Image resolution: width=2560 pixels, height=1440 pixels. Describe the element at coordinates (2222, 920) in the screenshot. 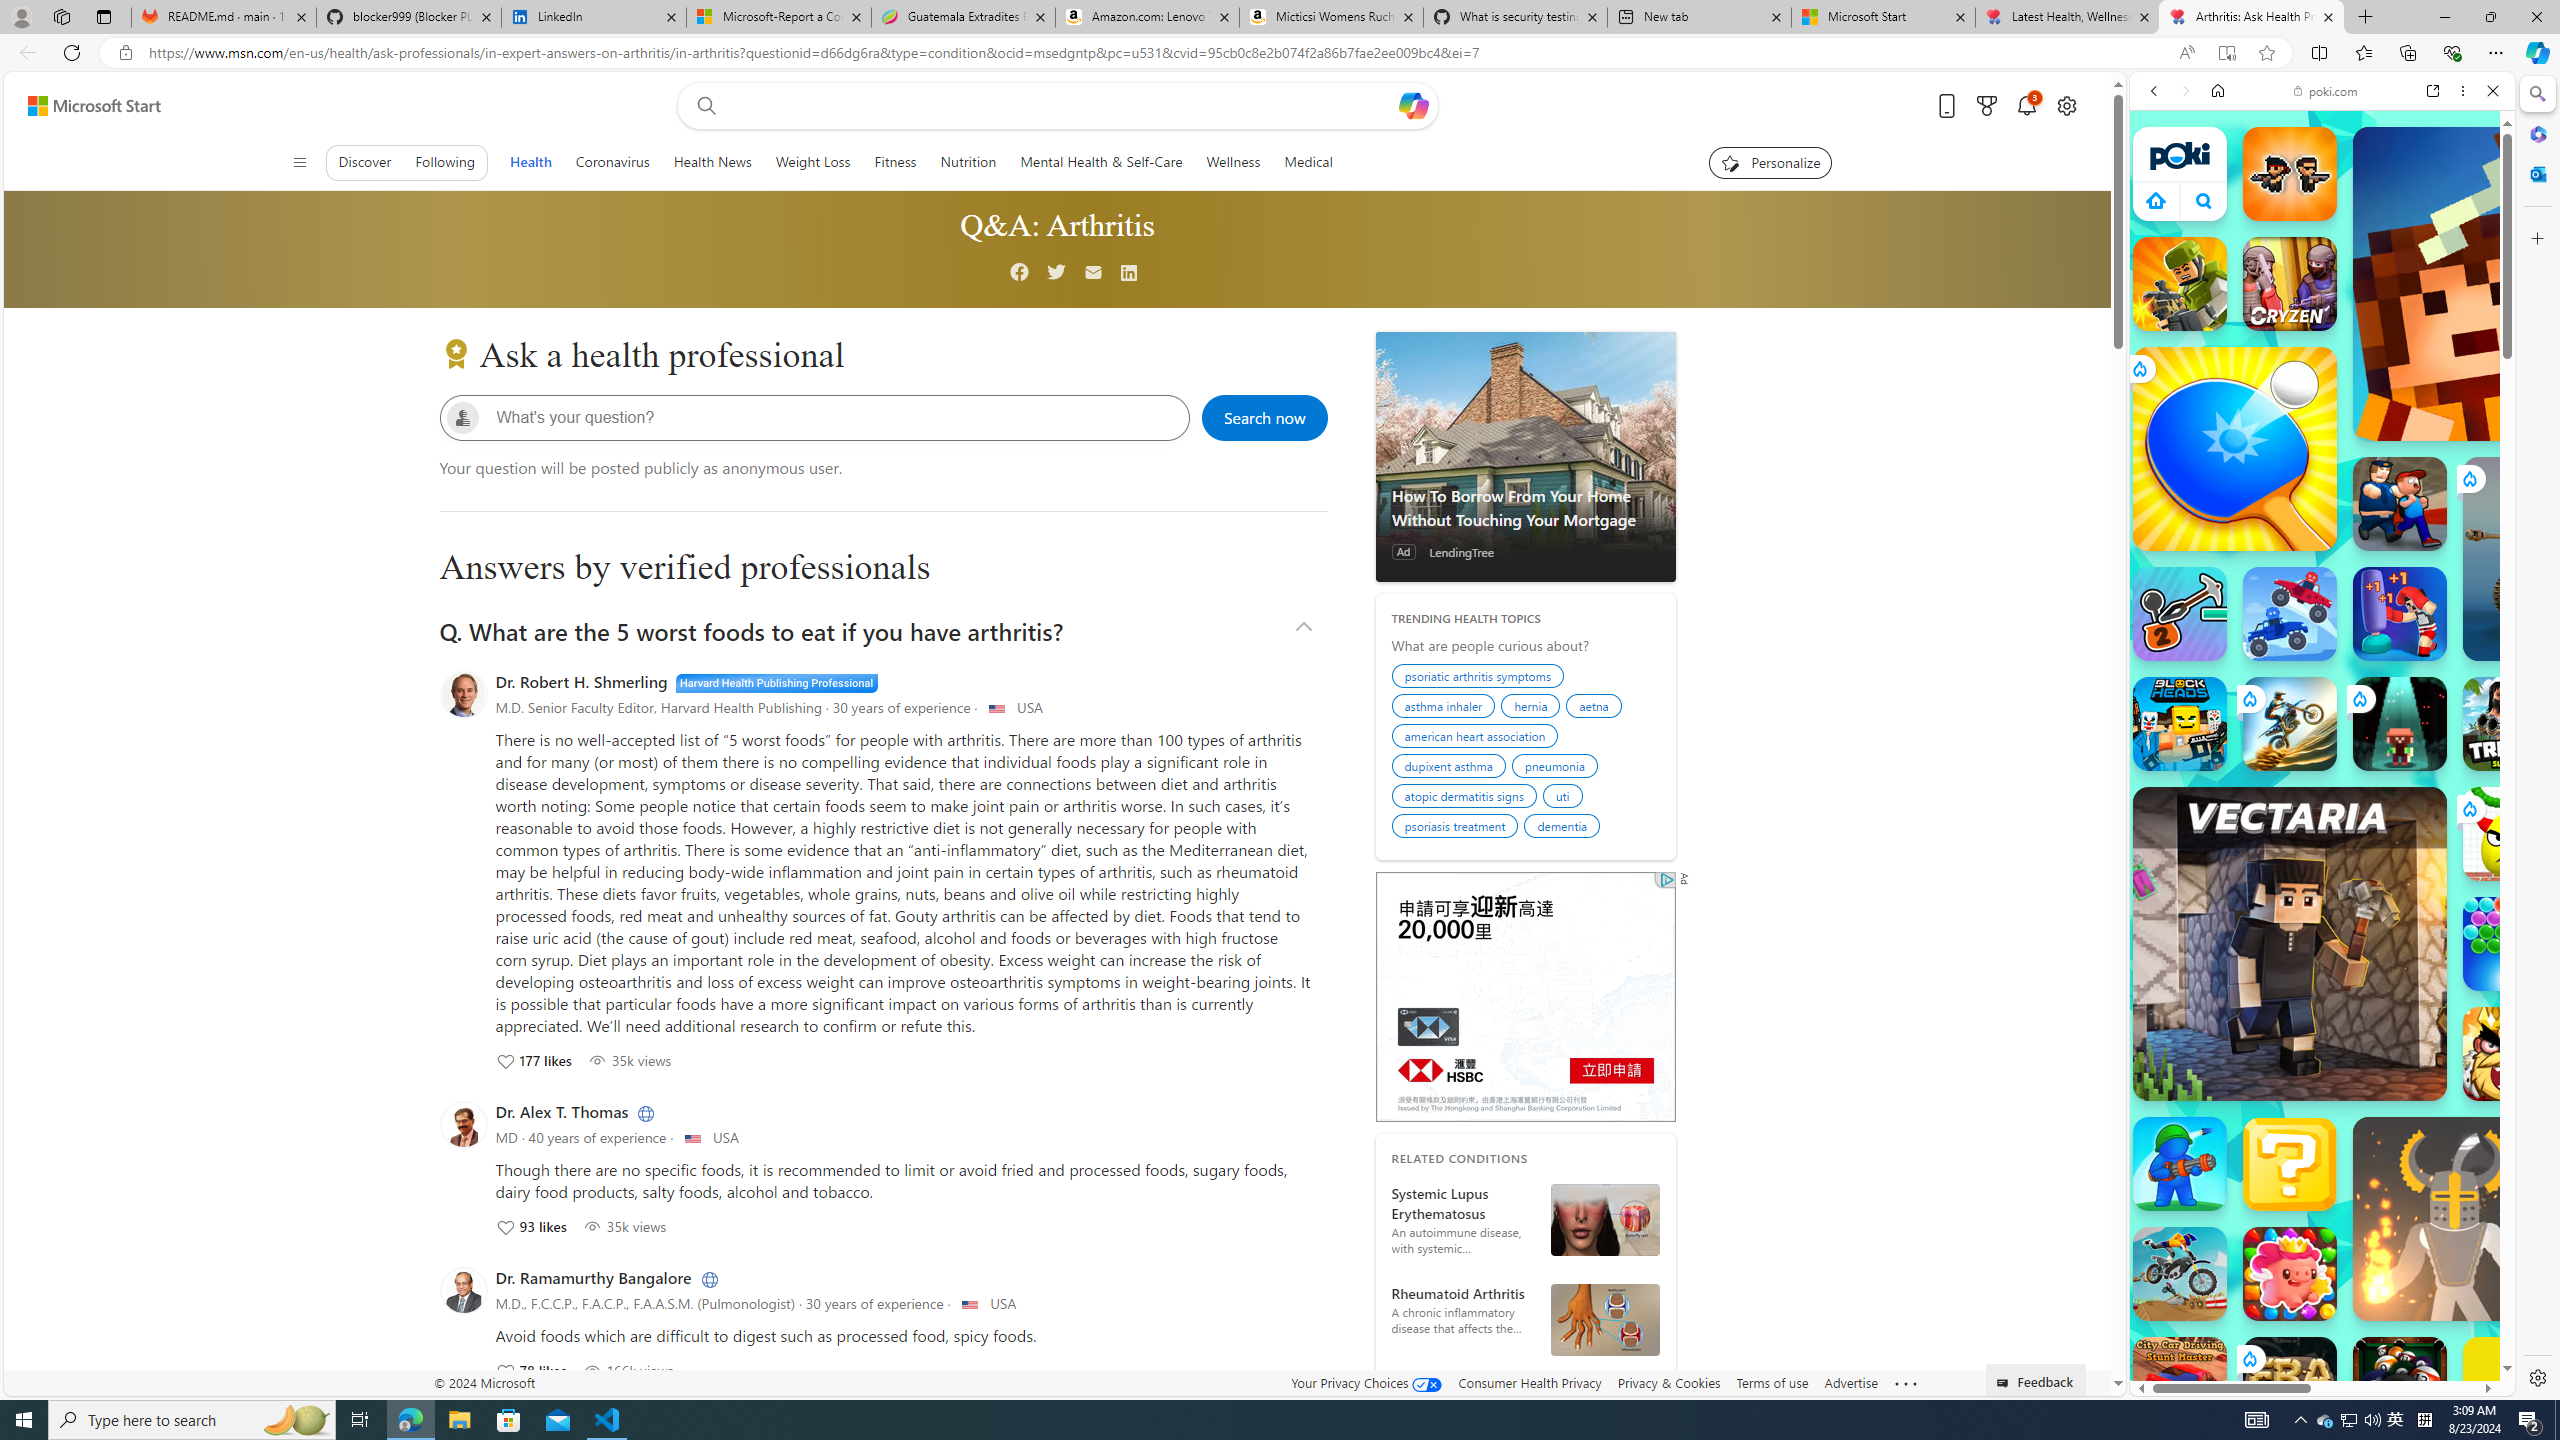

I see `Hills of Steel` at that location.